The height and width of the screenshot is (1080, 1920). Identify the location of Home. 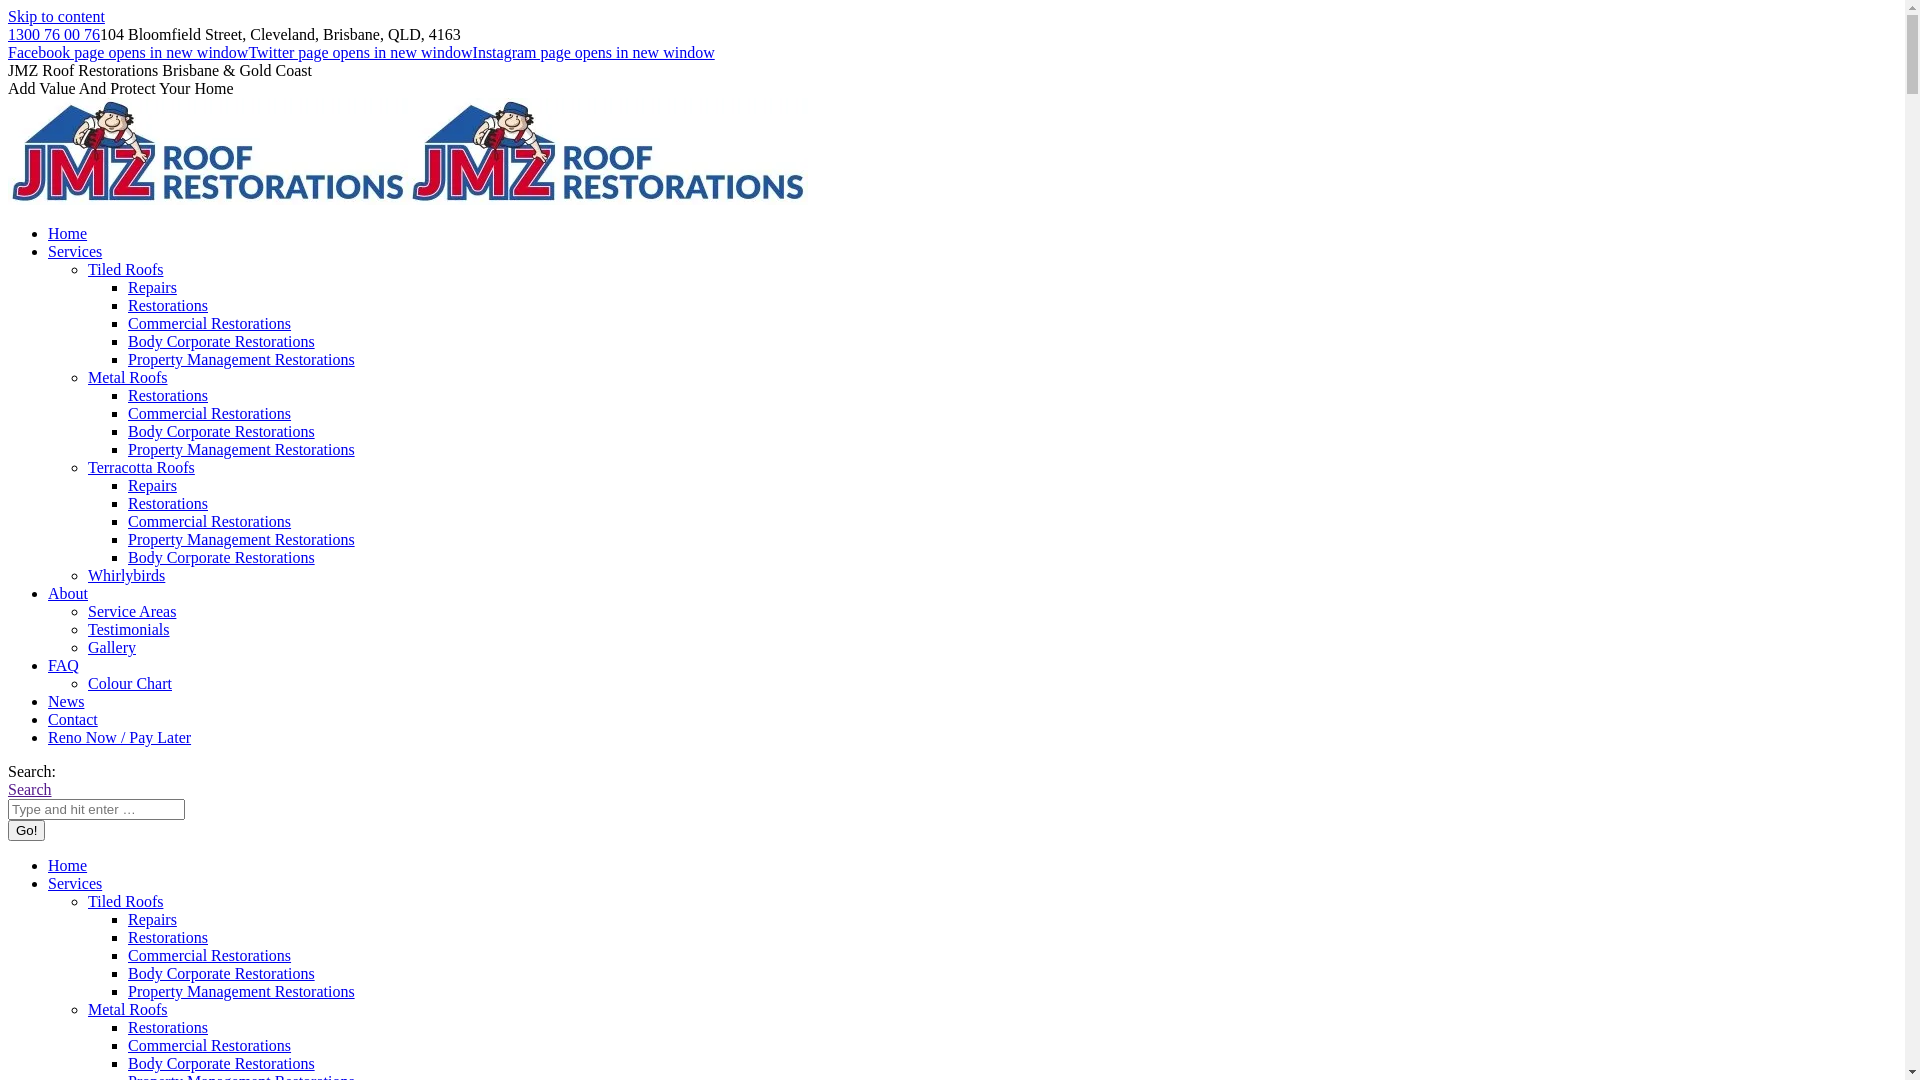
(68, 866).